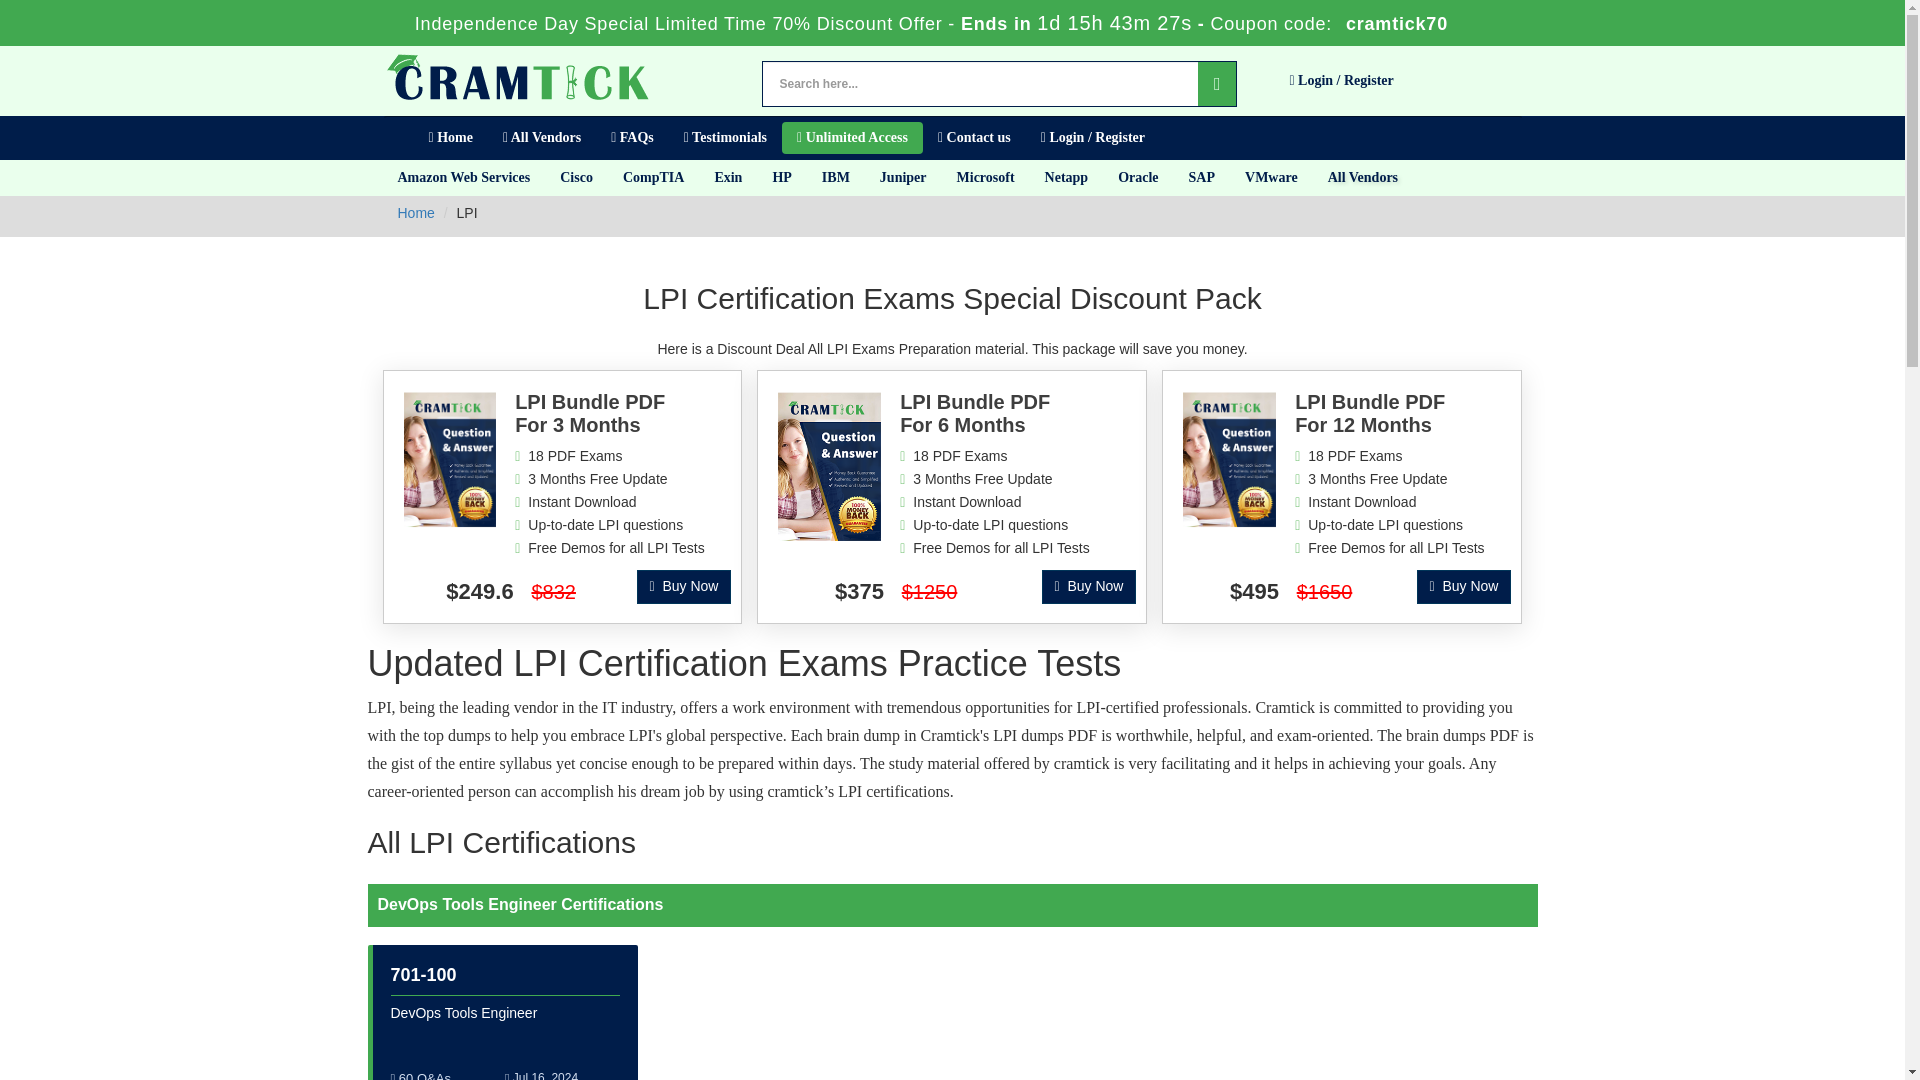  Describe the element at coordinates (450, 138) in the screenshot. I see `Home` at that location.